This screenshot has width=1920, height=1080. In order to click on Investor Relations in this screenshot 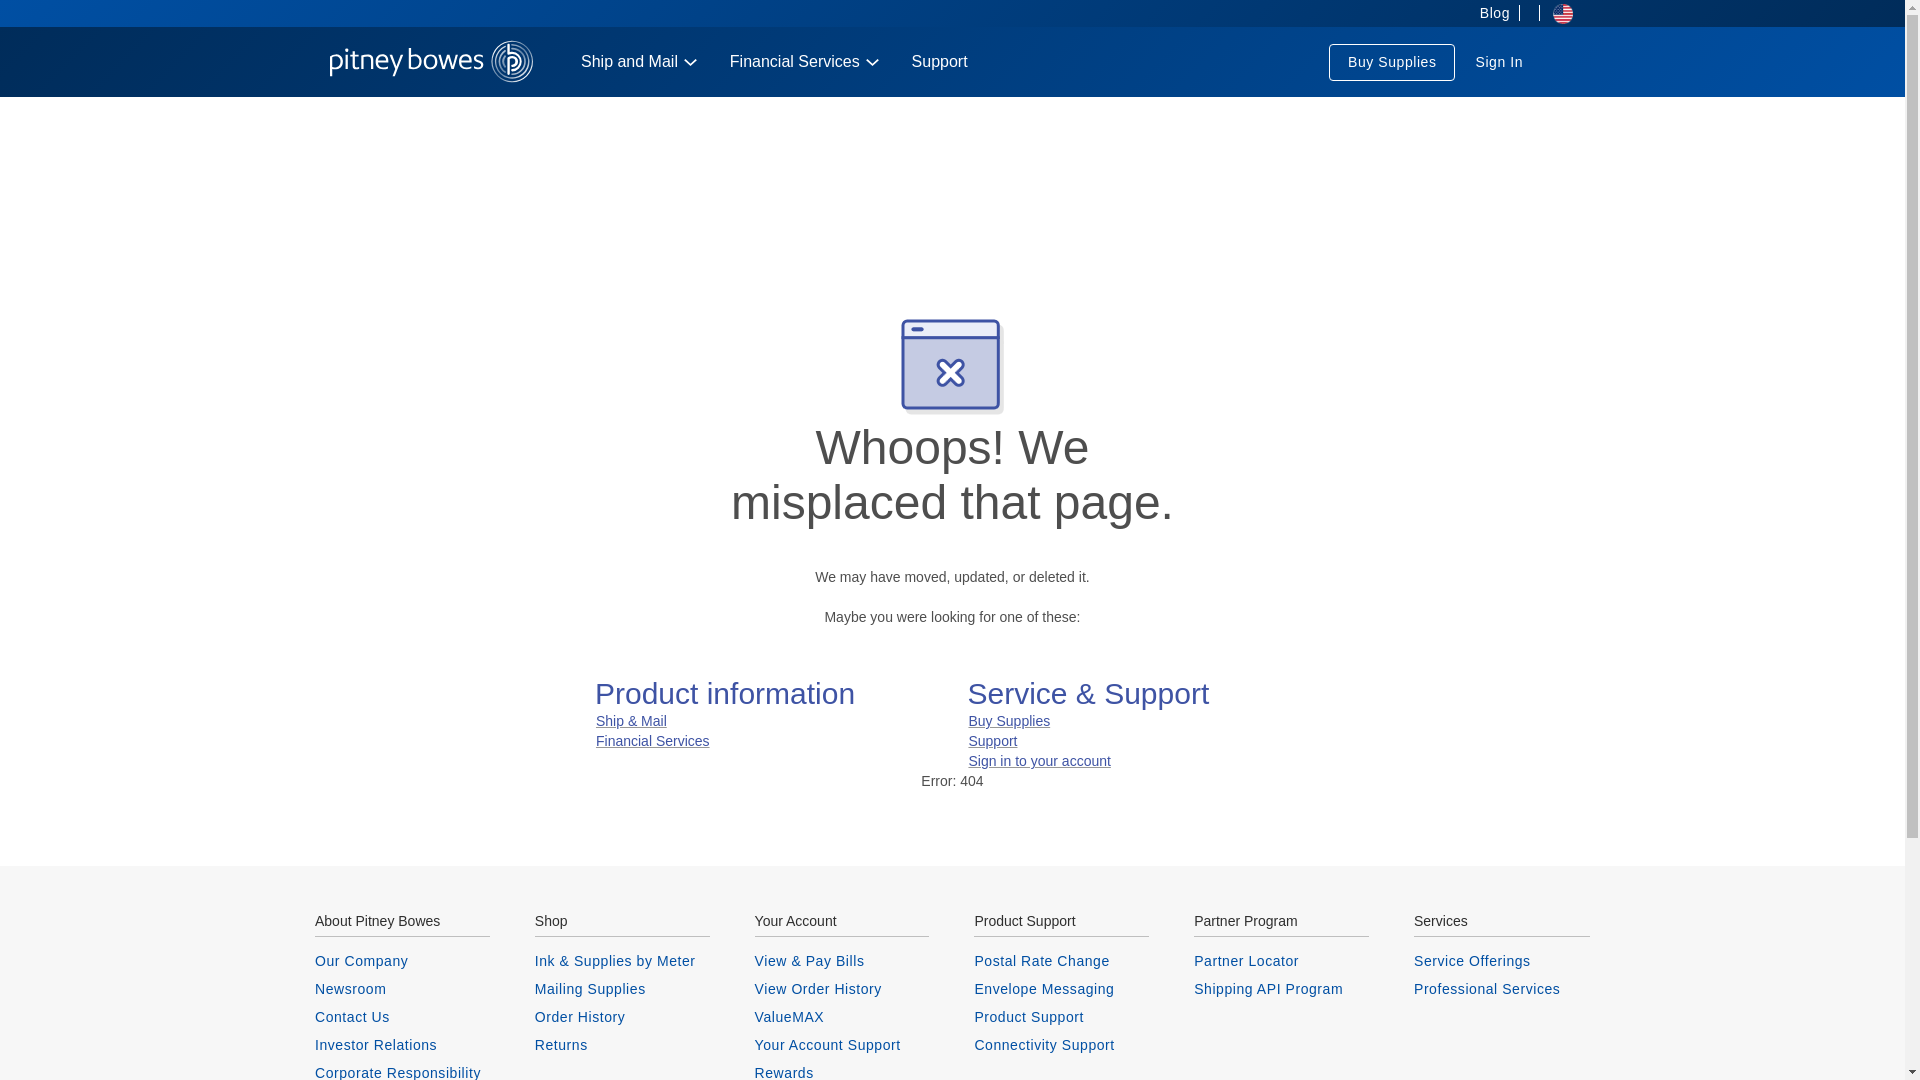, I will do `click(402, 1044)`.